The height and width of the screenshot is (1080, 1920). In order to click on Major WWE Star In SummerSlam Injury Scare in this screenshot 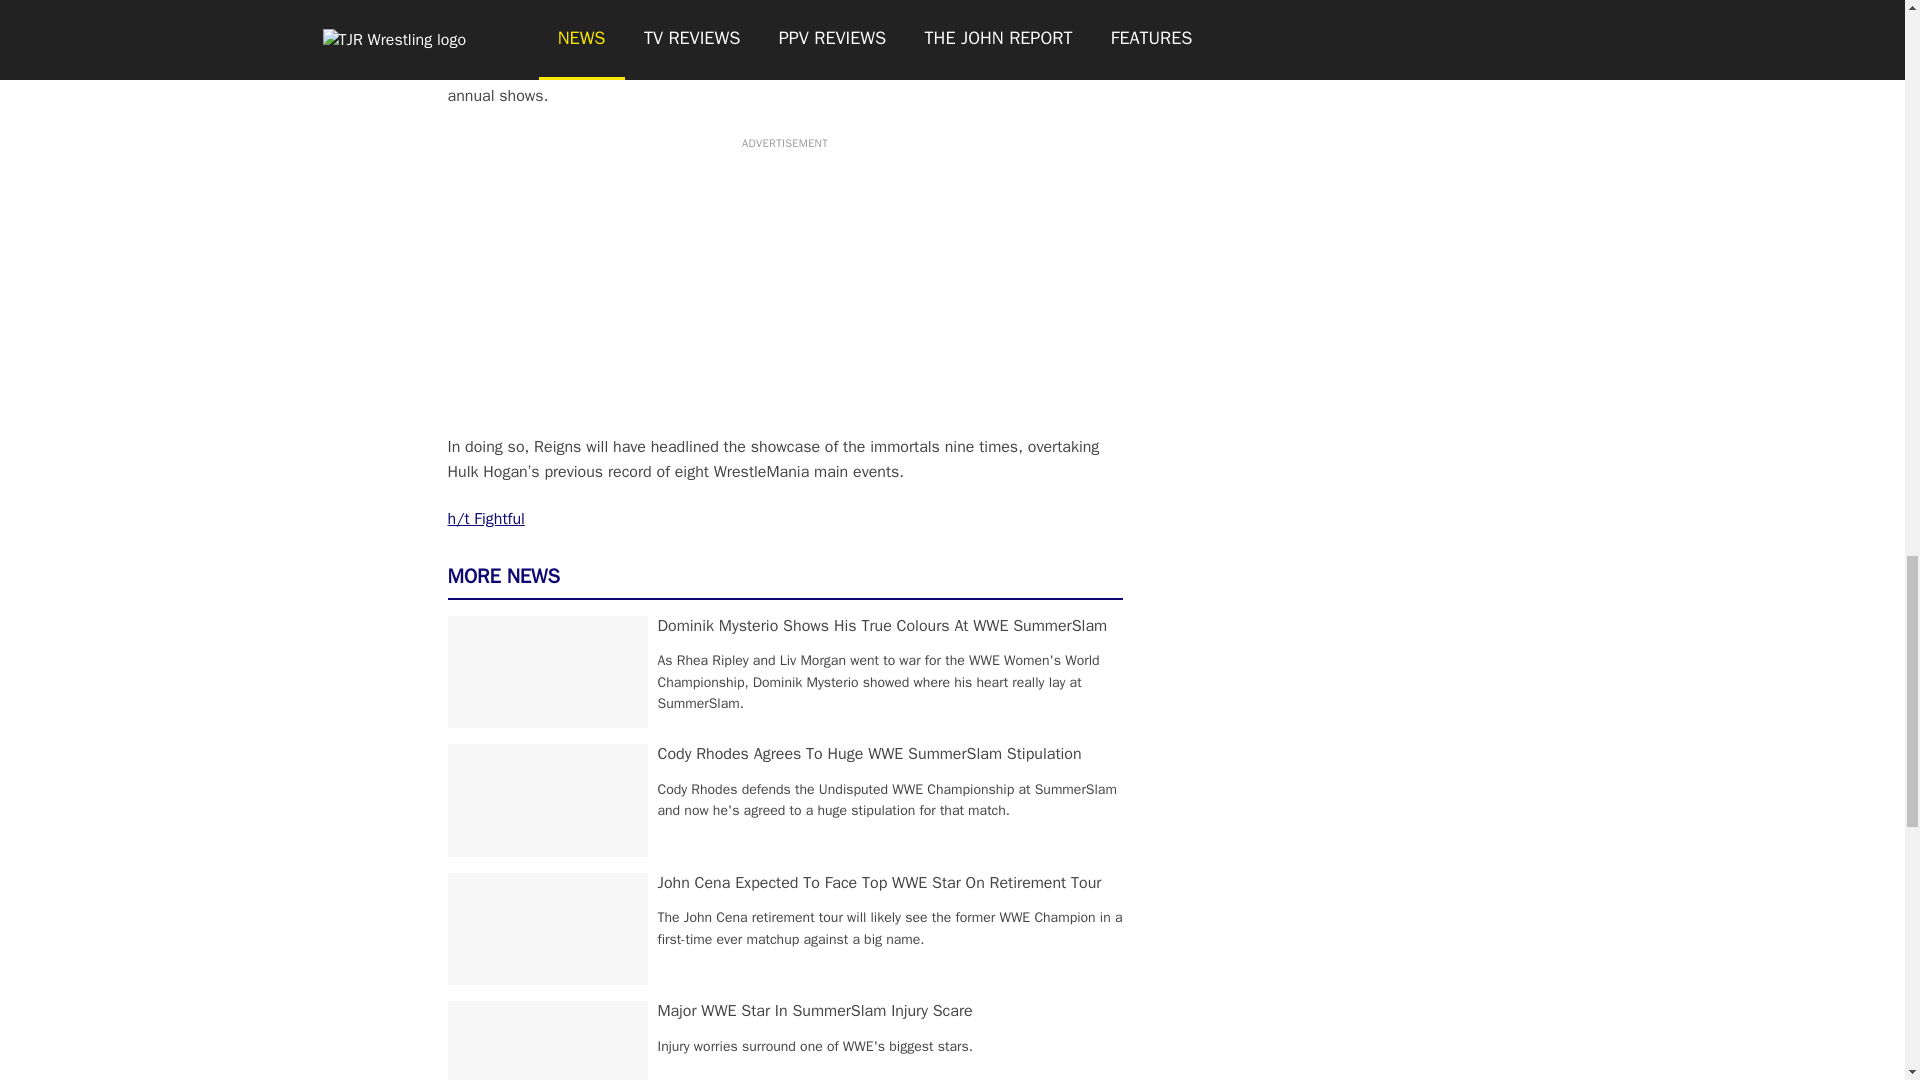, I will do `click(816, 1010)`.